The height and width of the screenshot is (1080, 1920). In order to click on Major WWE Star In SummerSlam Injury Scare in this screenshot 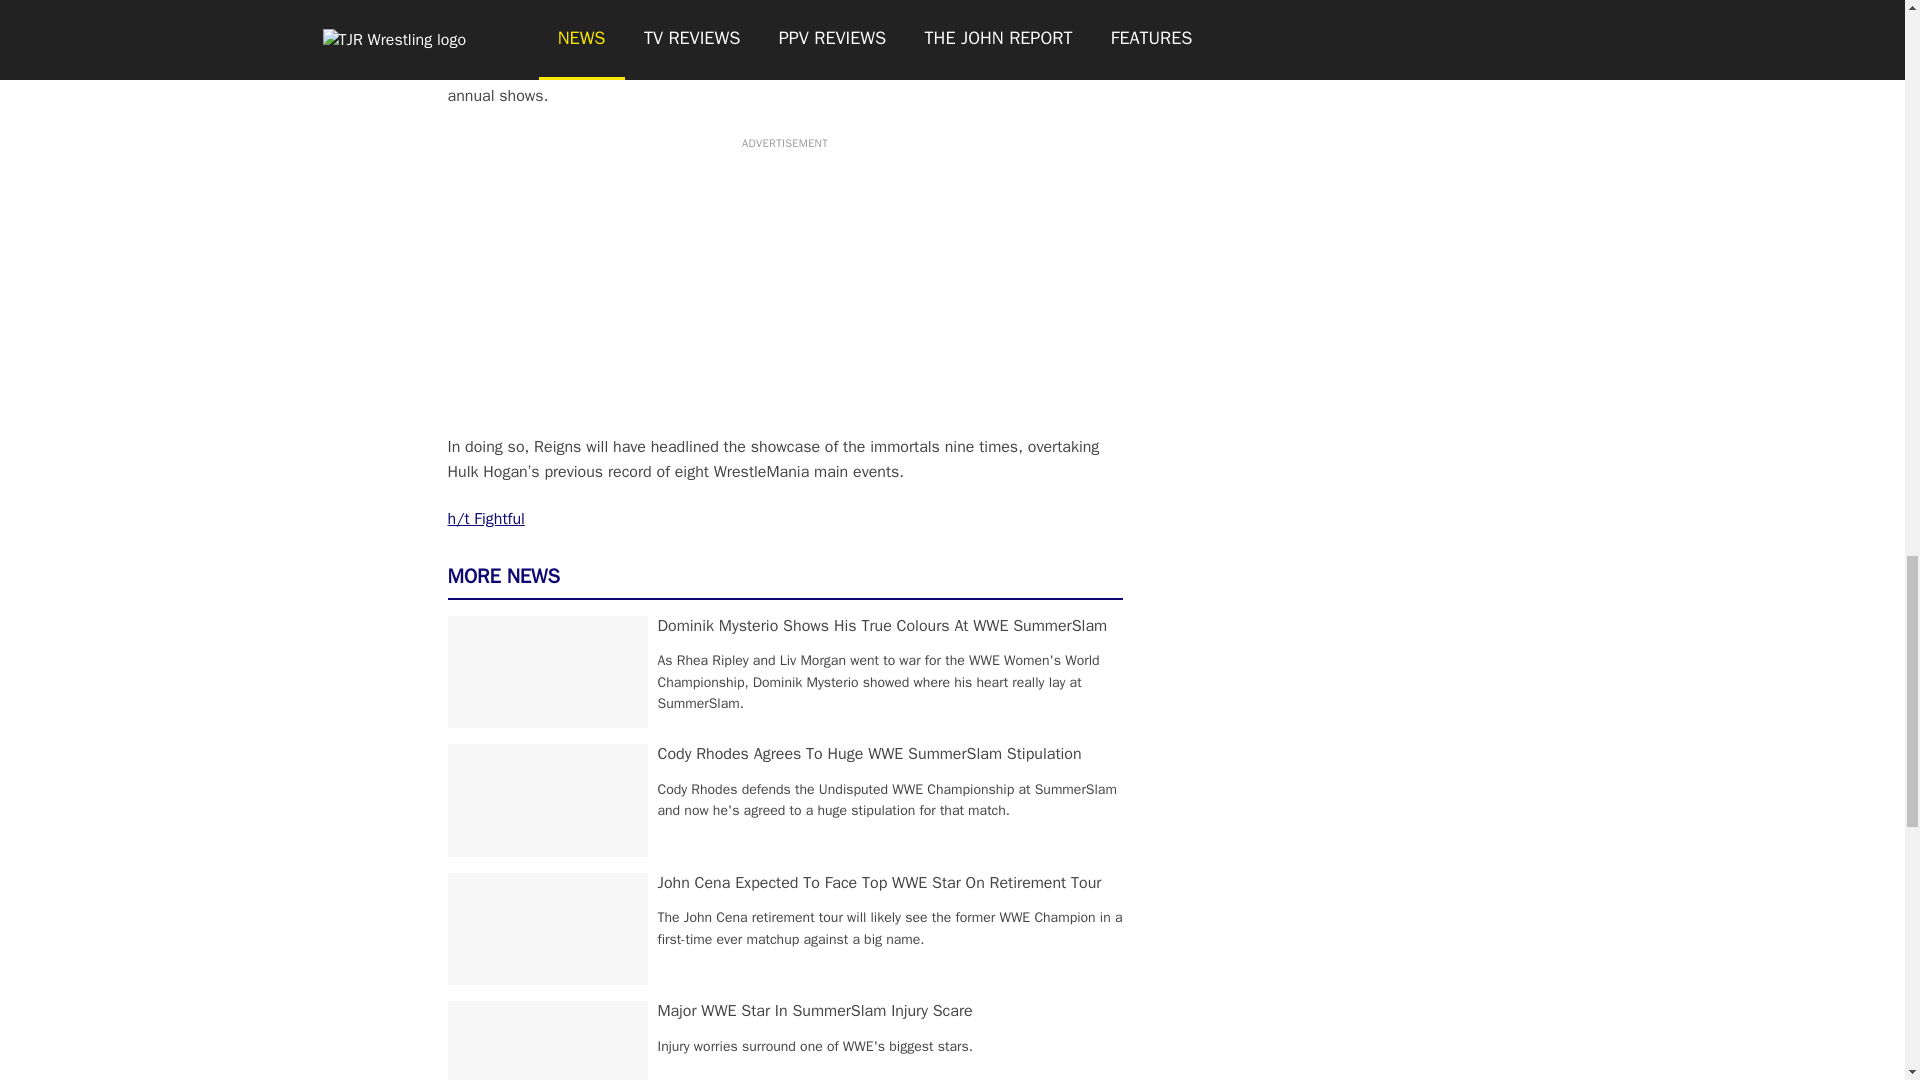, I will do `click(816, 1010)`.